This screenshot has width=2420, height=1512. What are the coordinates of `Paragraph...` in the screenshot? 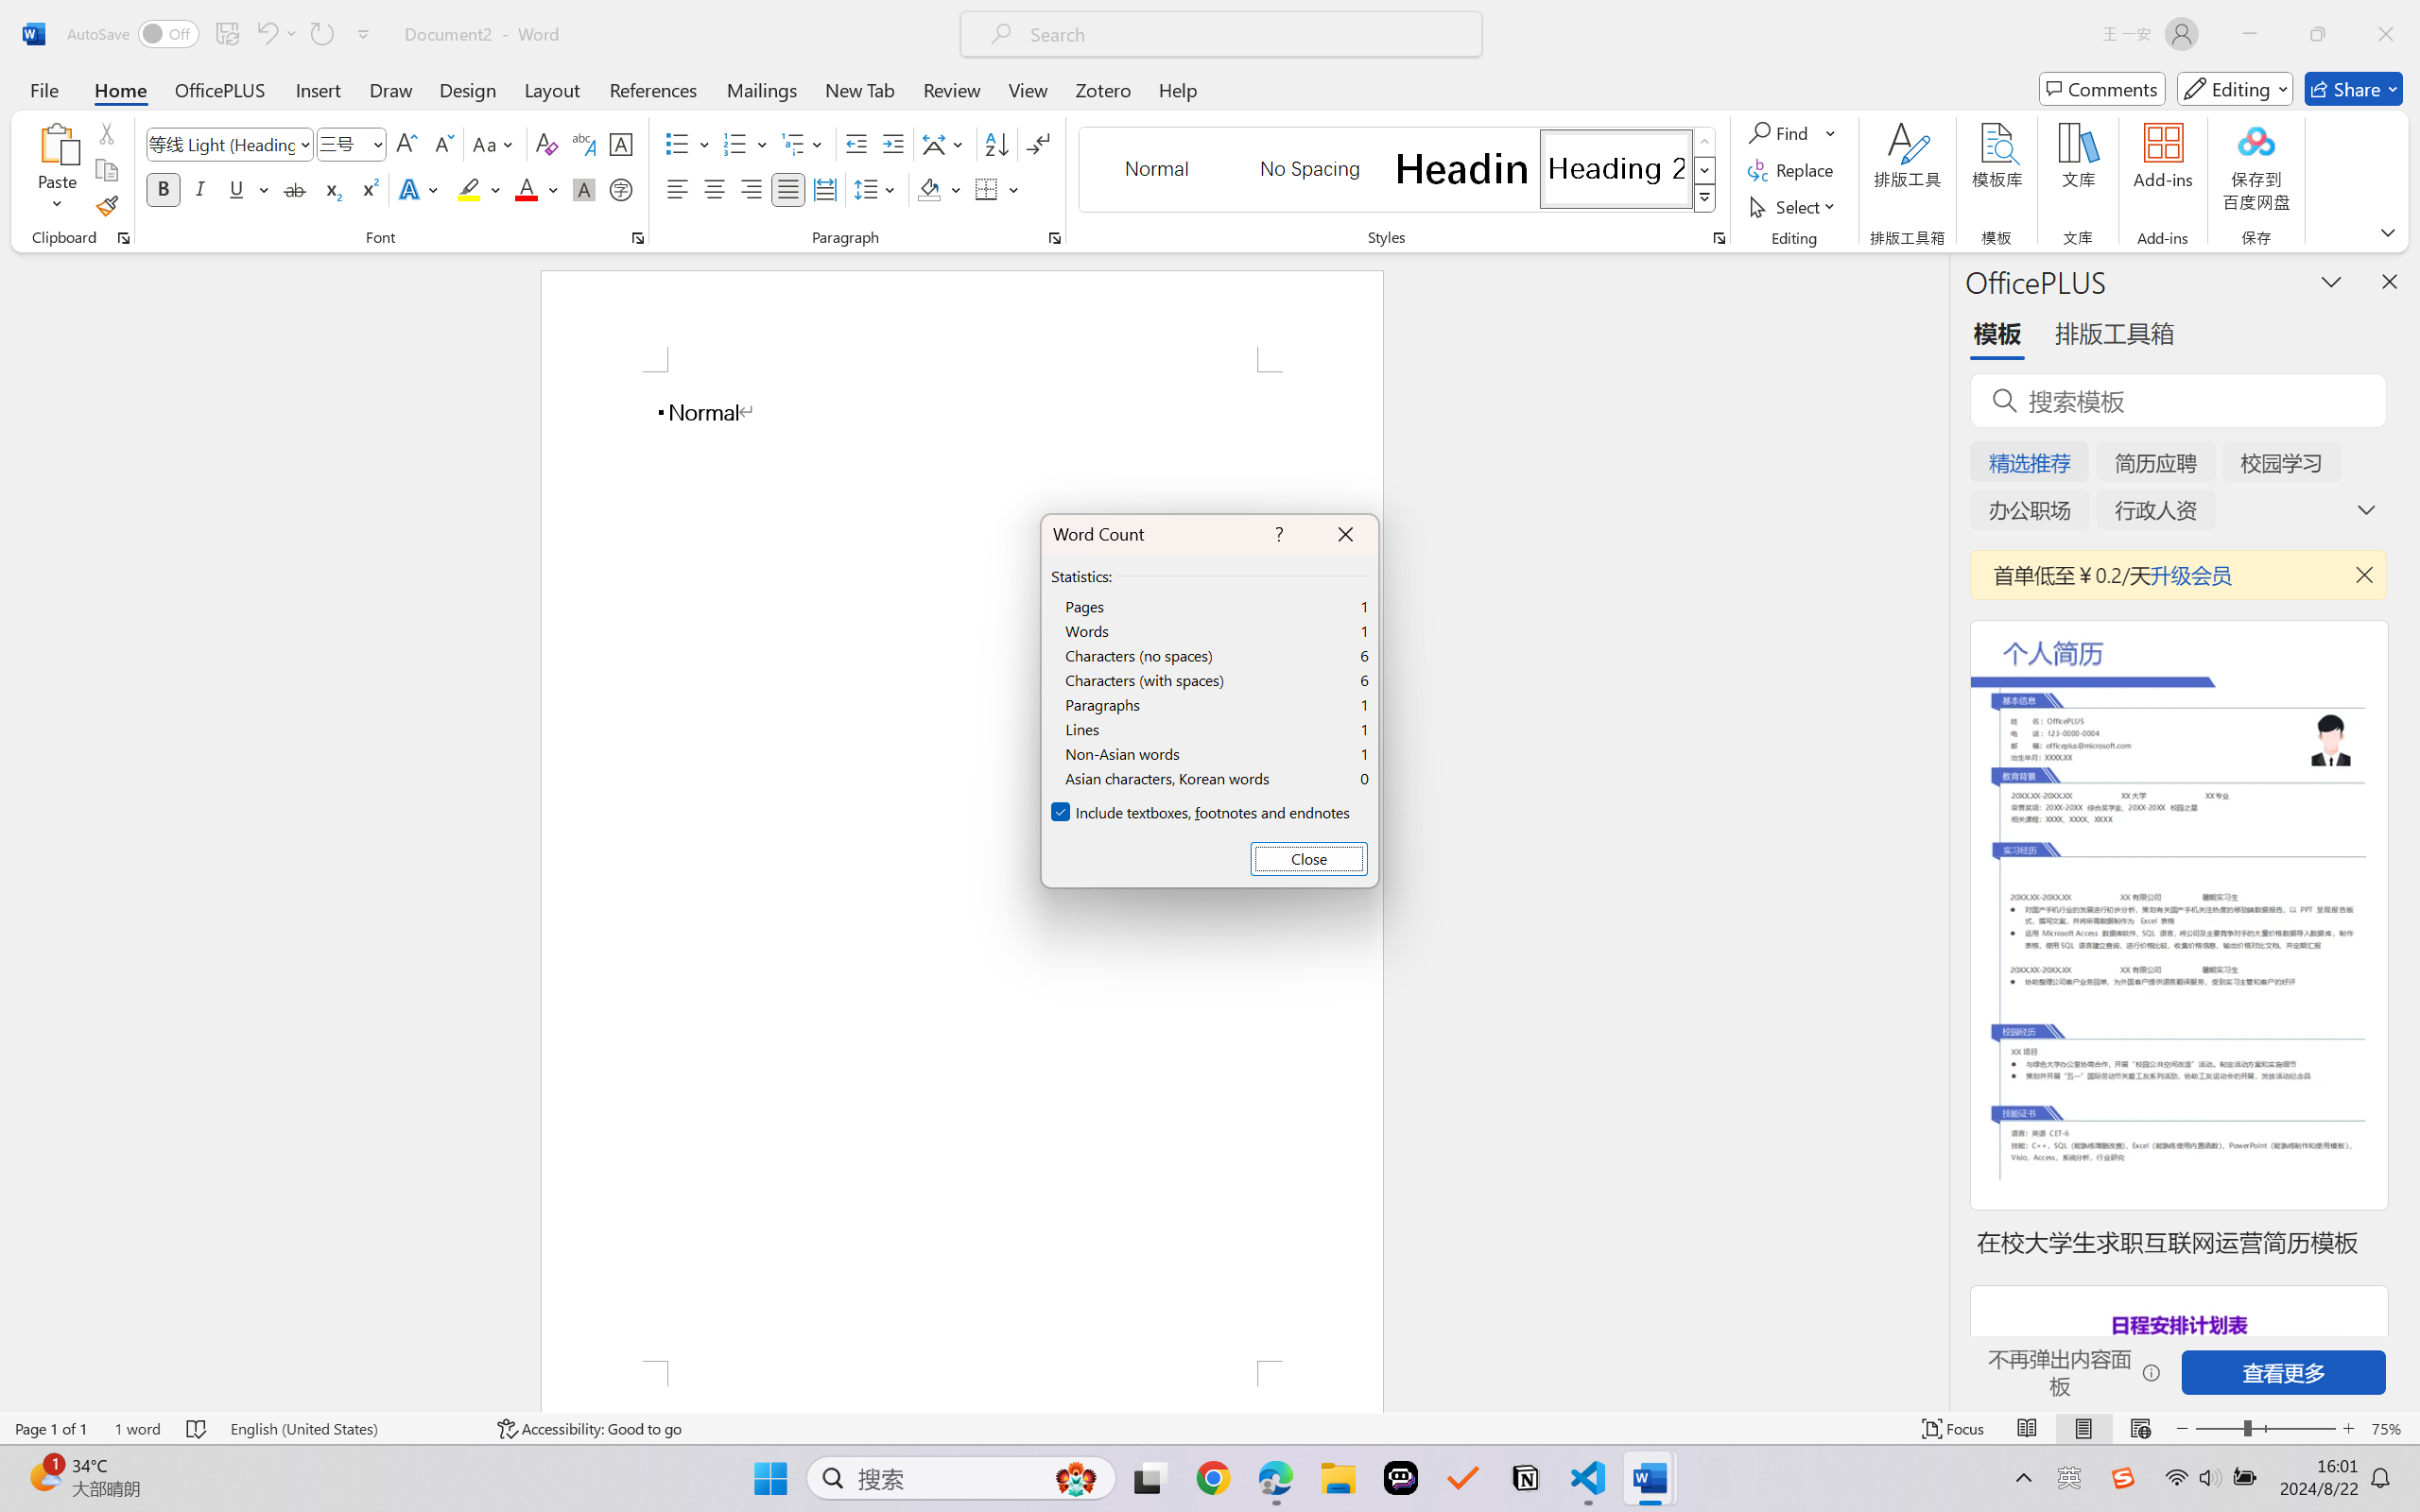 It's located at (1055, 238).